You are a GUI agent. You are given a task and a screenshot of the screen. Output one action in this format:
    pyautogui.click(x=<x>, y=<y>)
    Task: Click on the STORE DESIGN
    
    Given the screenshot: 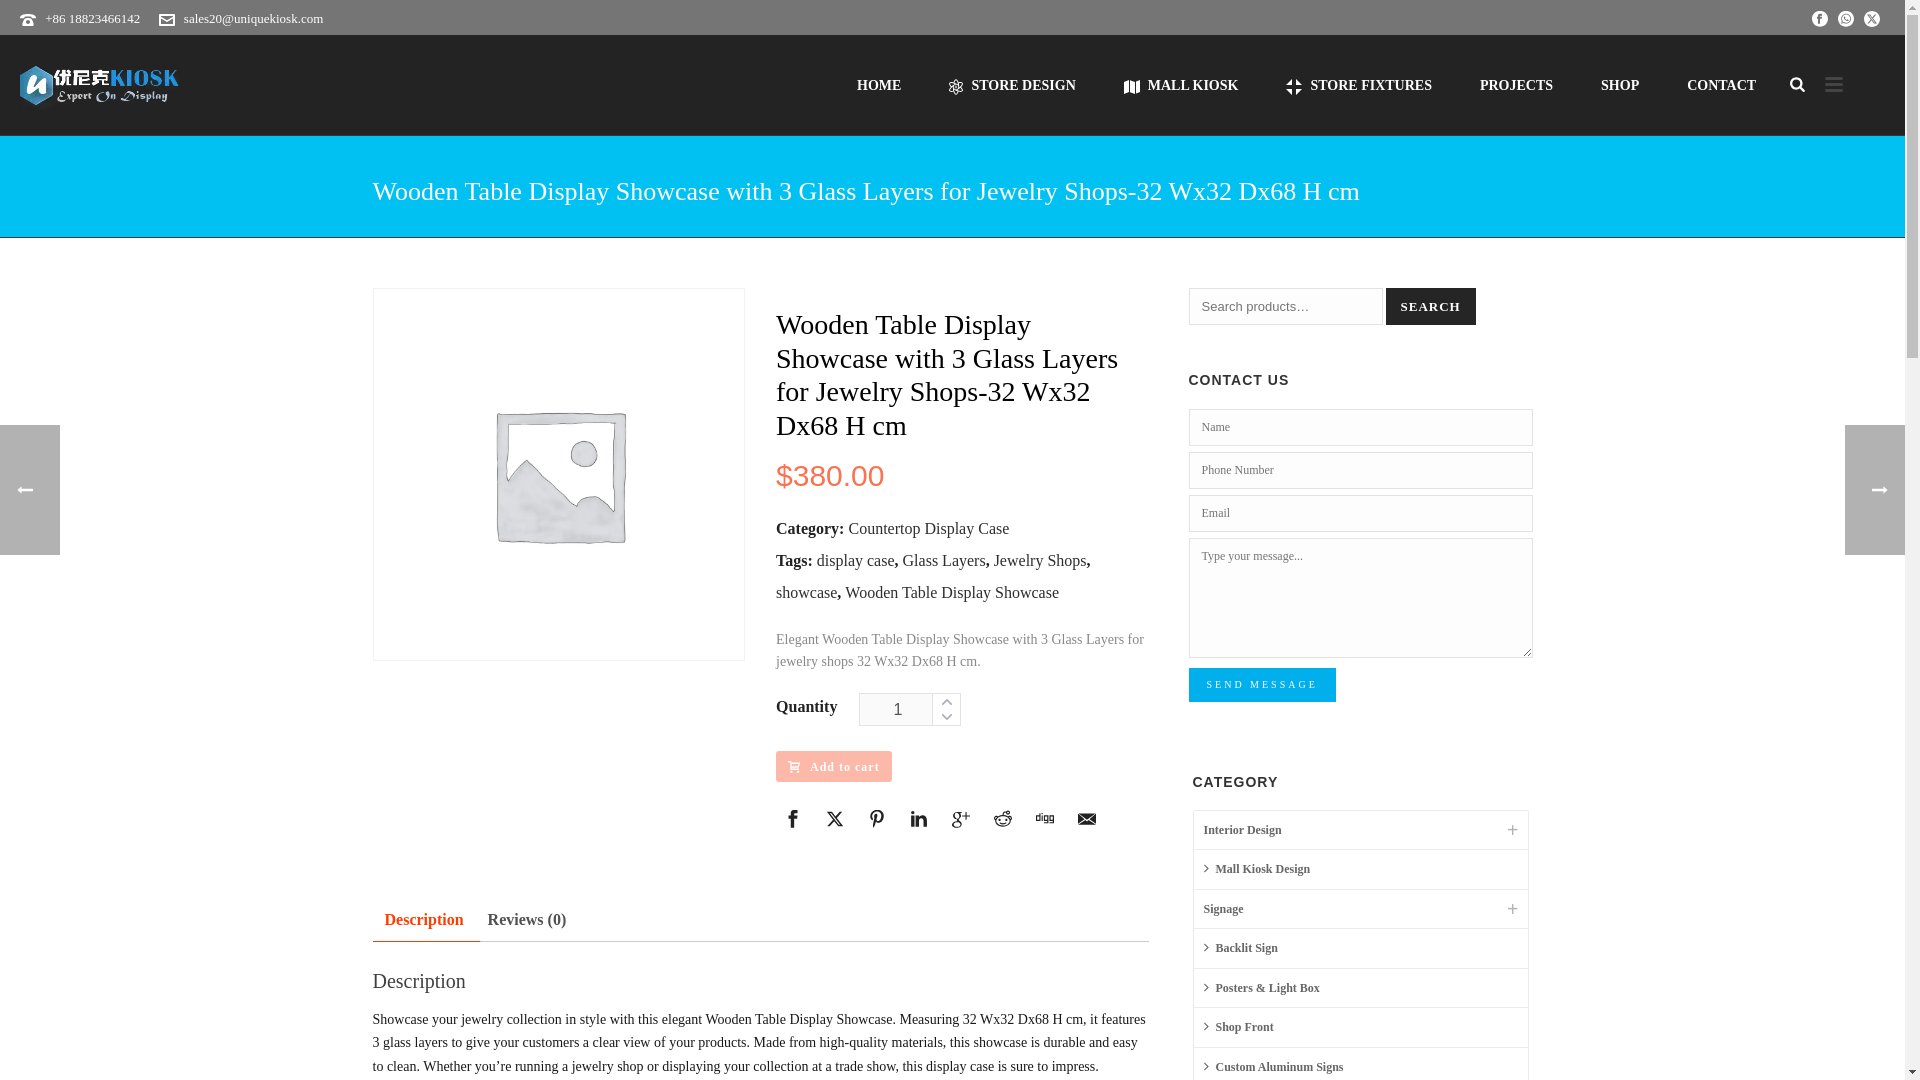 What is the action you would take?
    pyautogui.click(x=1012, y=85)
    